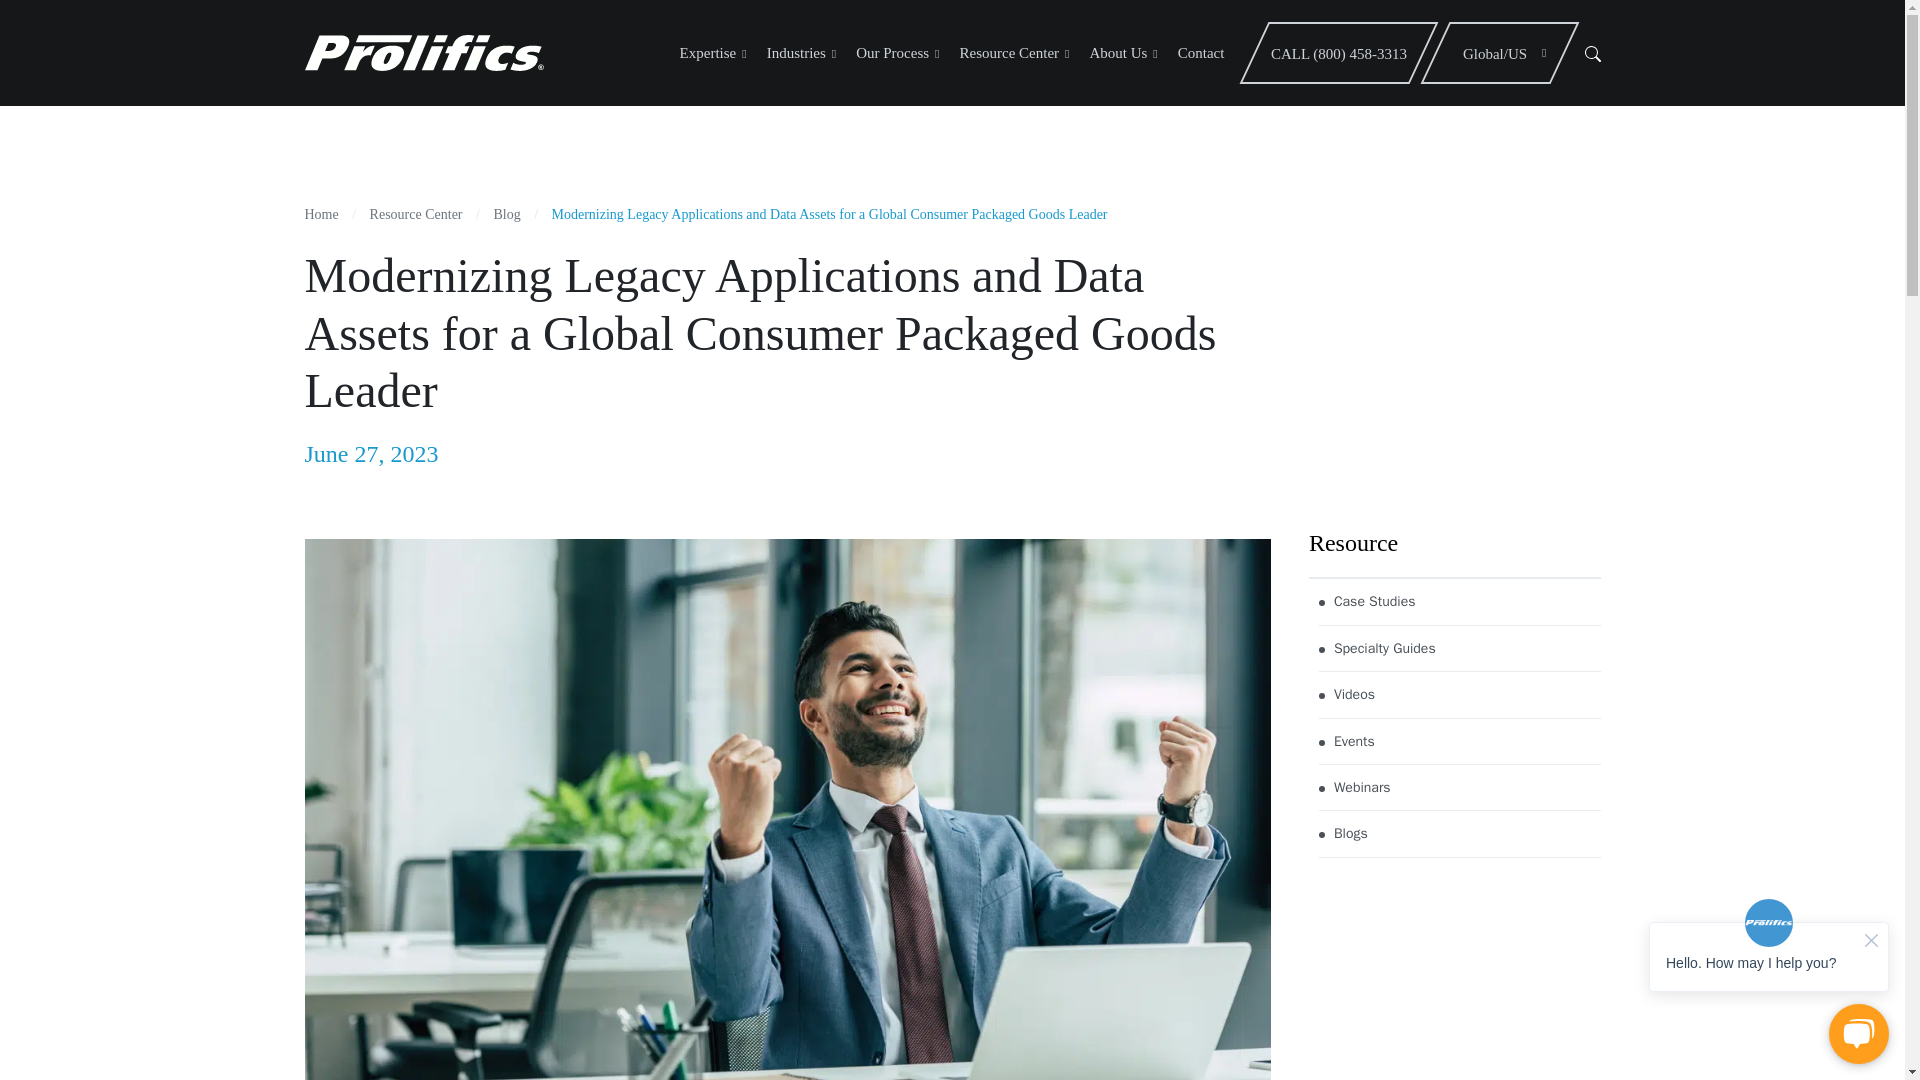  Describe the element at coordinates (1014, 52) in the screenshot. I see `Resource Center` at that location.